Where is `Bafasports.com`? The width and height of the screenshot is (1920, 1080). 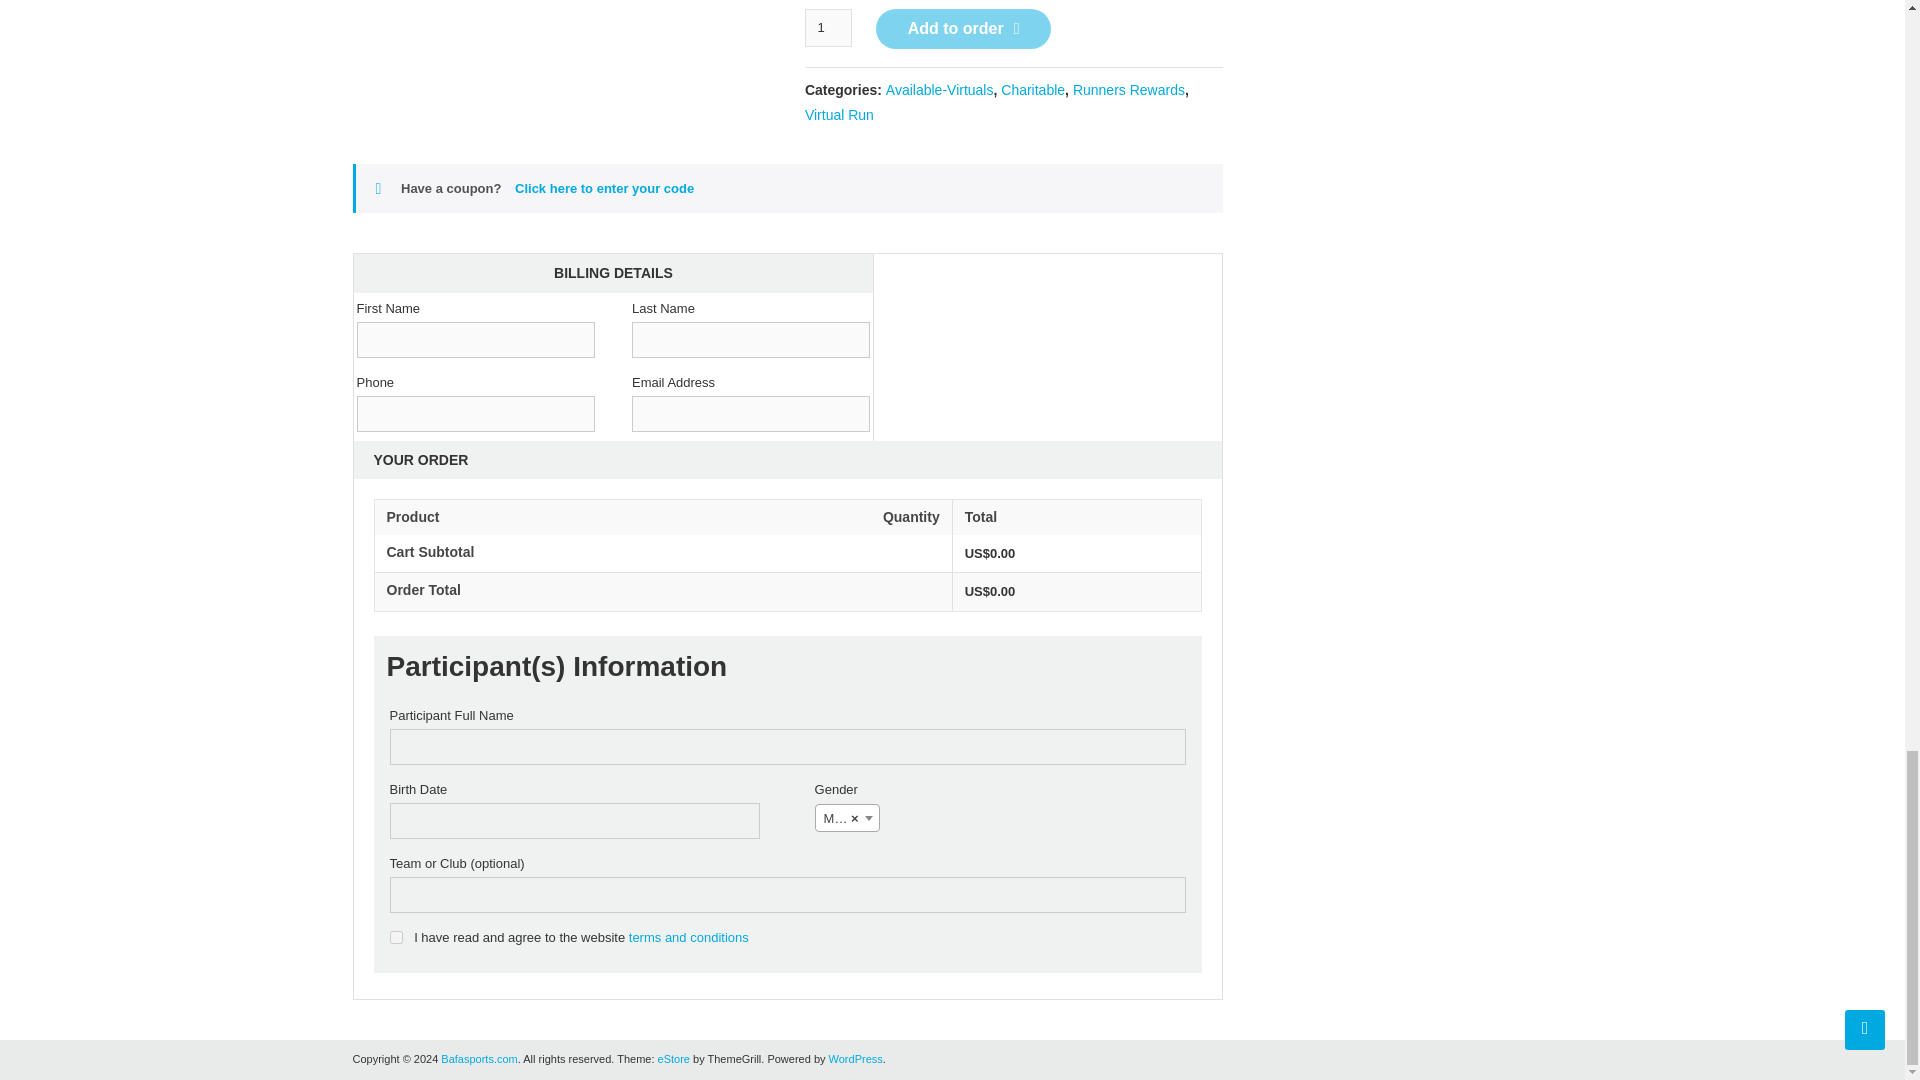 Bafasports.com is located at coordinates (478, 1058).